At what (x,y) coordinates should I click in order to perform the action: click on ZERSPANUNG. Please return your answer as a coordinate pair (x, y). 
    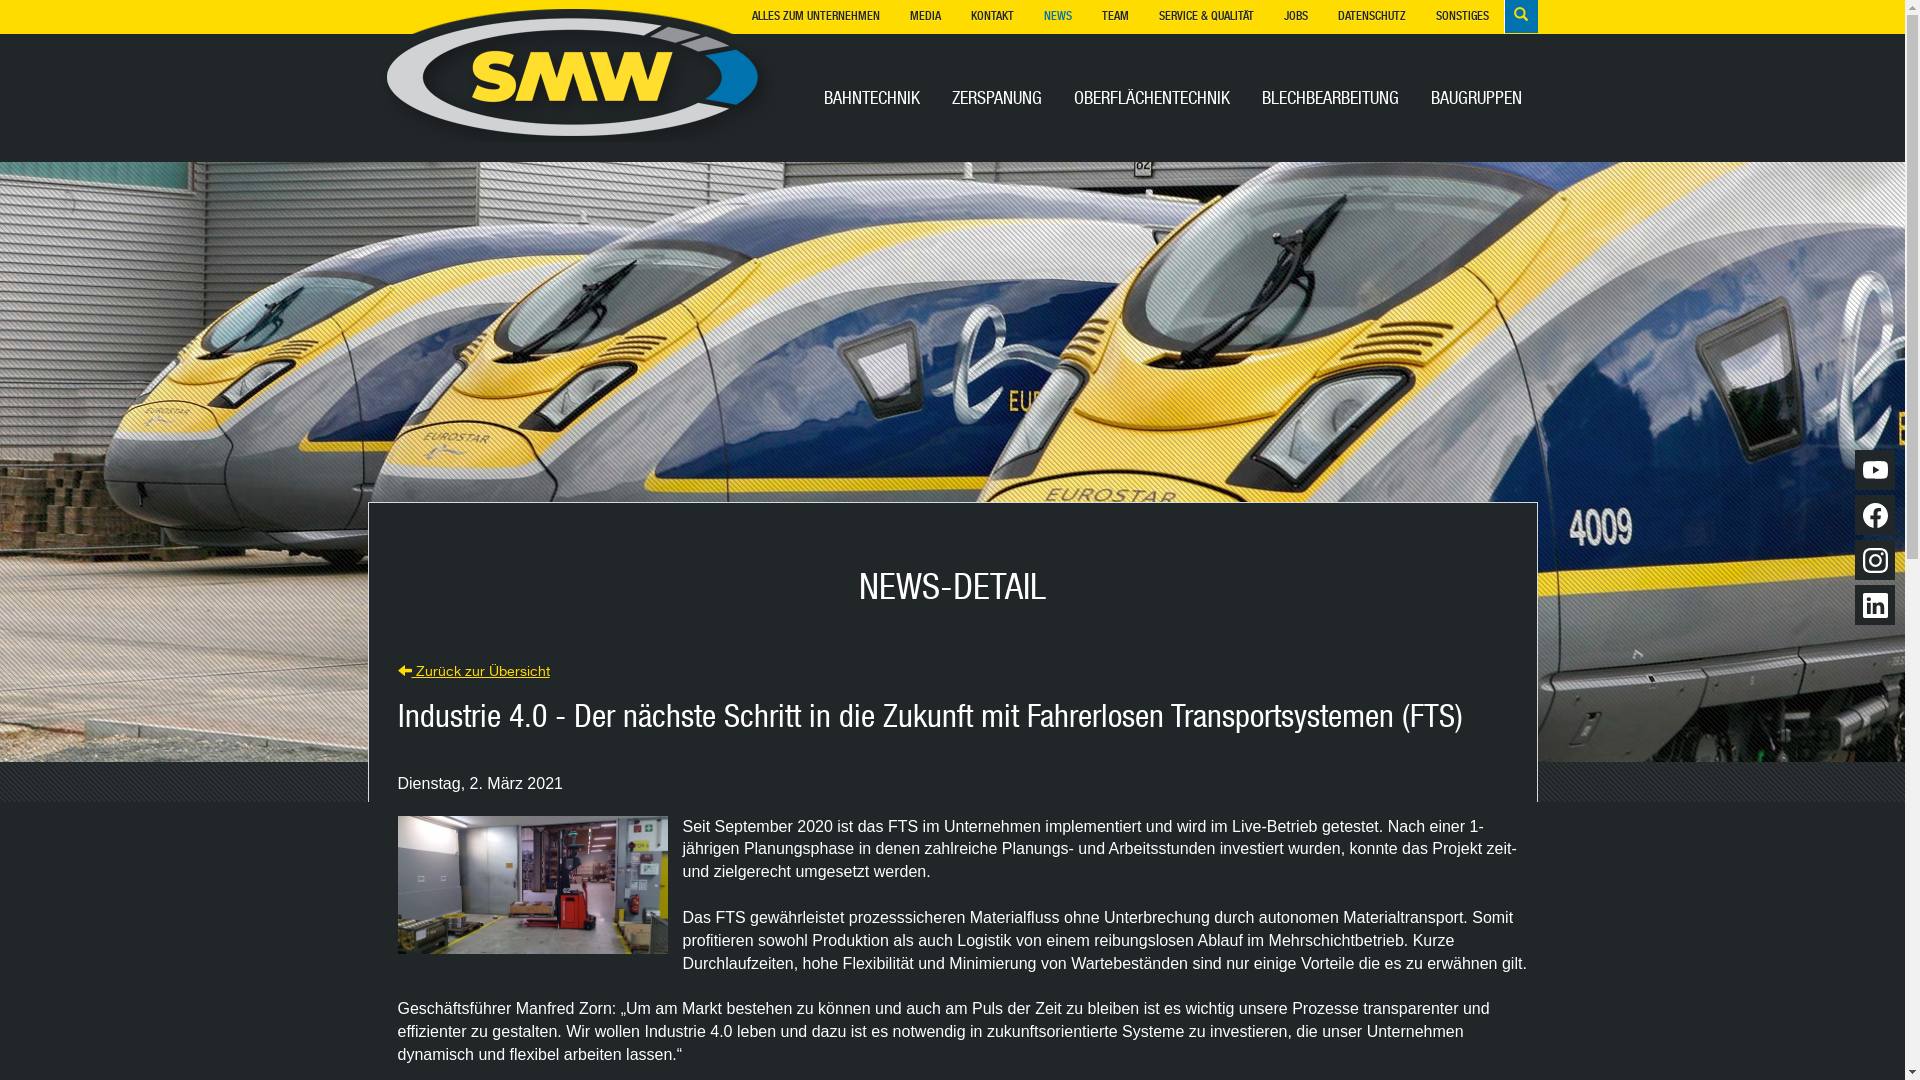
    Looking at the image, I should click on (997, 100).